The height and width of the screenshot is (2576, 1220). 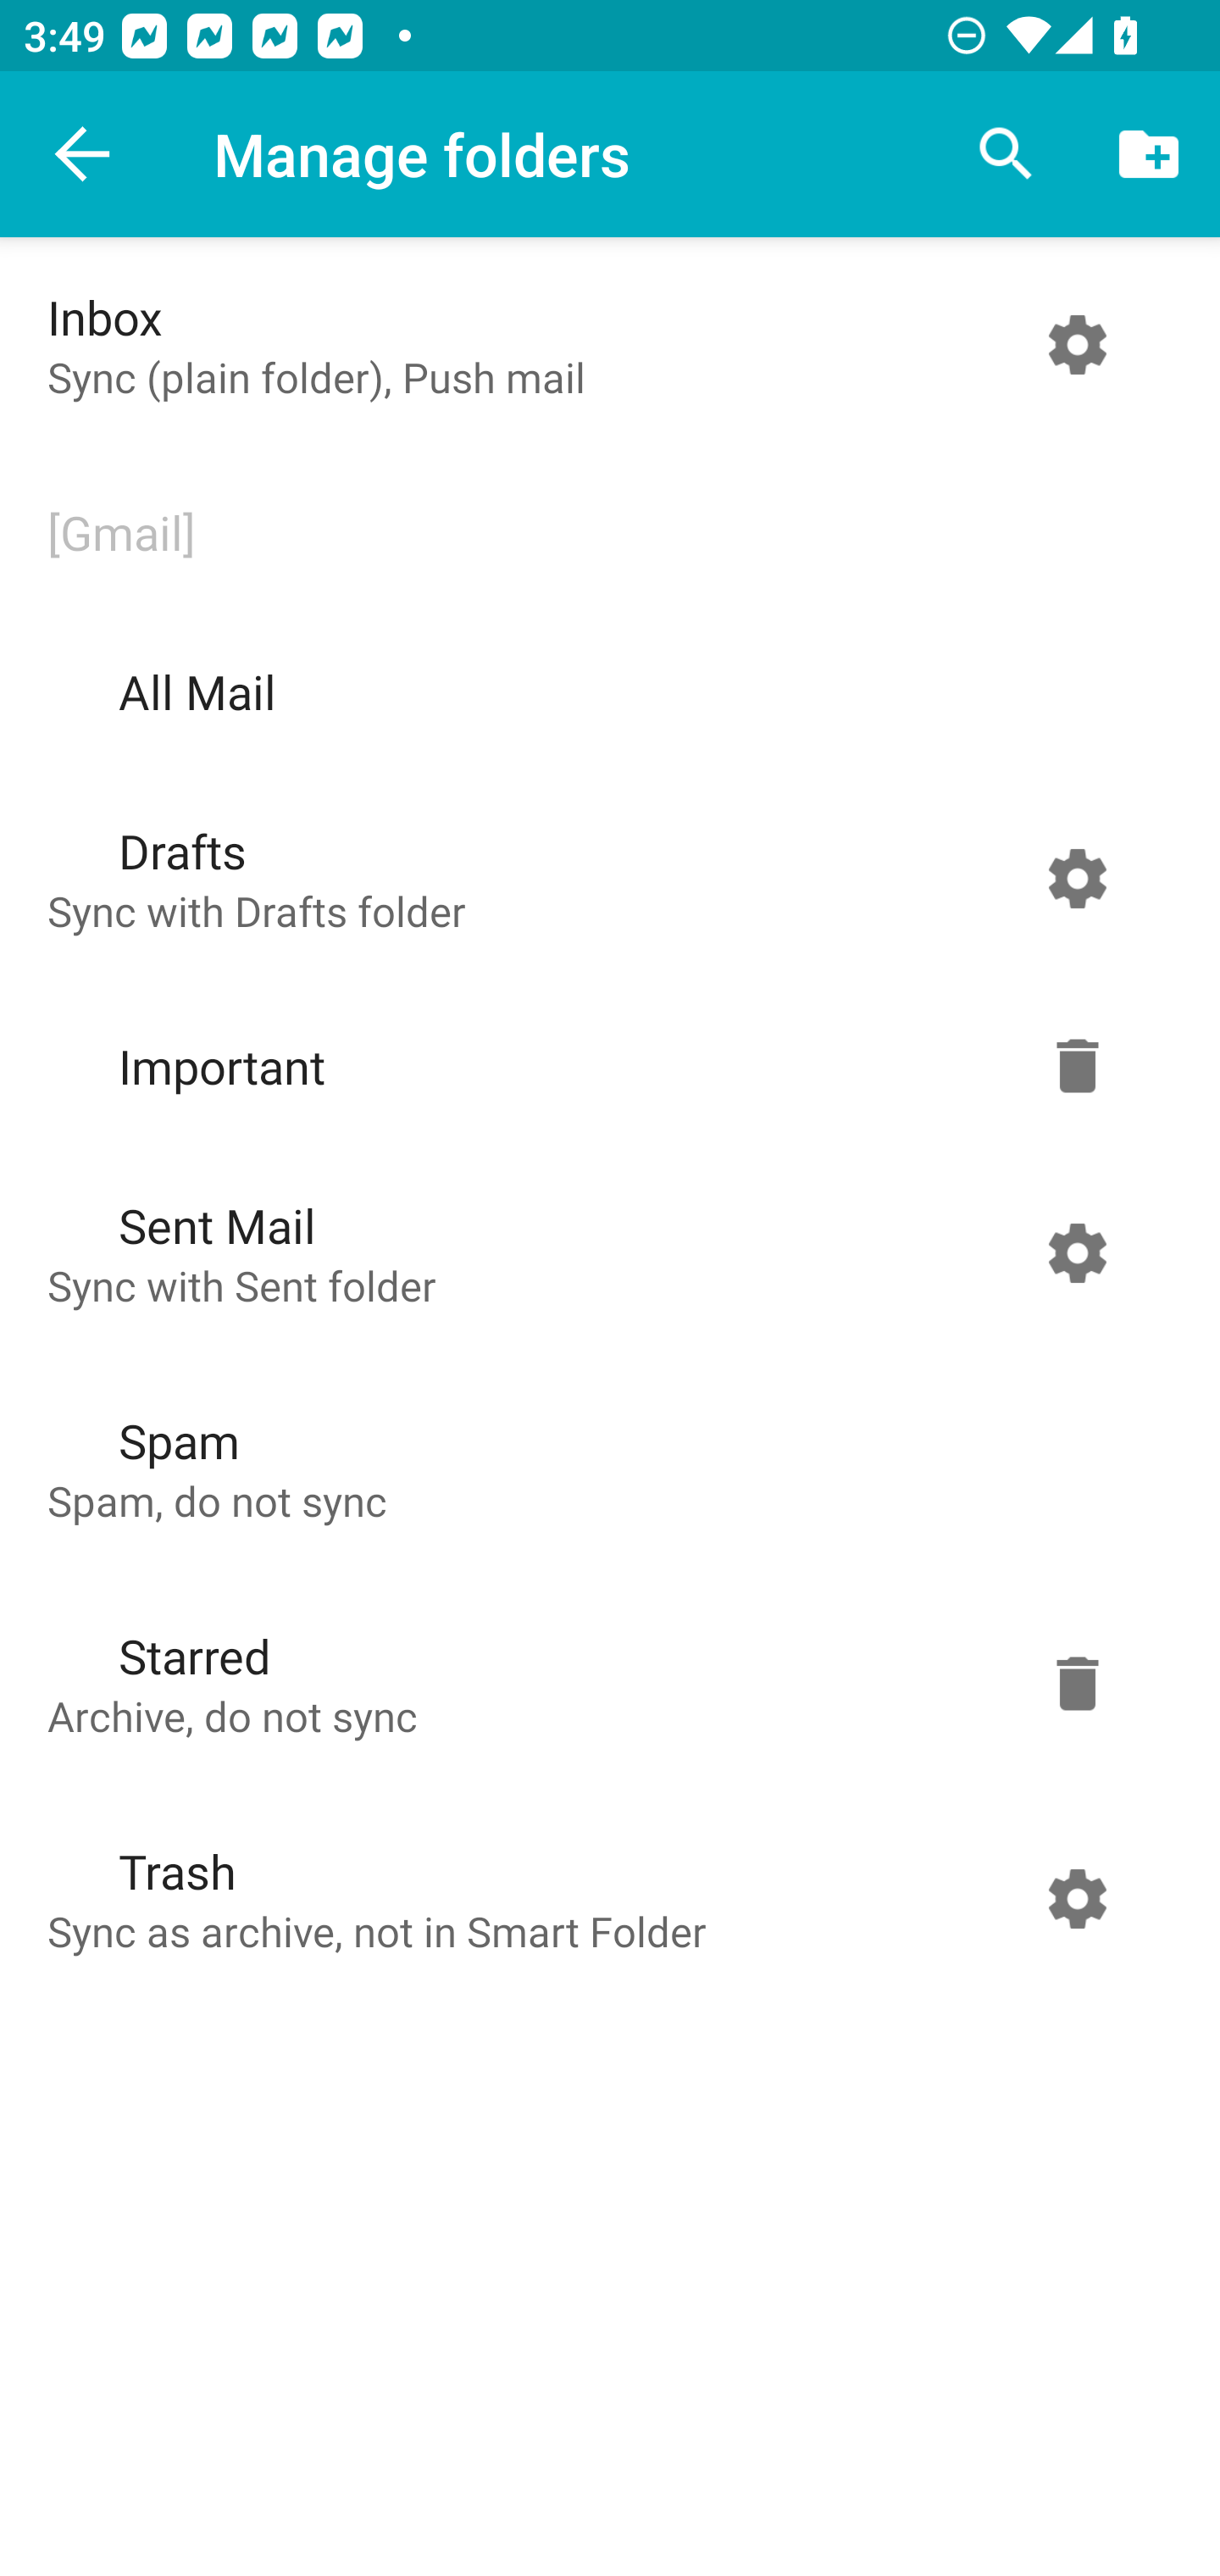 What do you see at coordinates (1077, 1252) in the screenshot?
I see `Folder settings` at bounding box center [1077, 1252].